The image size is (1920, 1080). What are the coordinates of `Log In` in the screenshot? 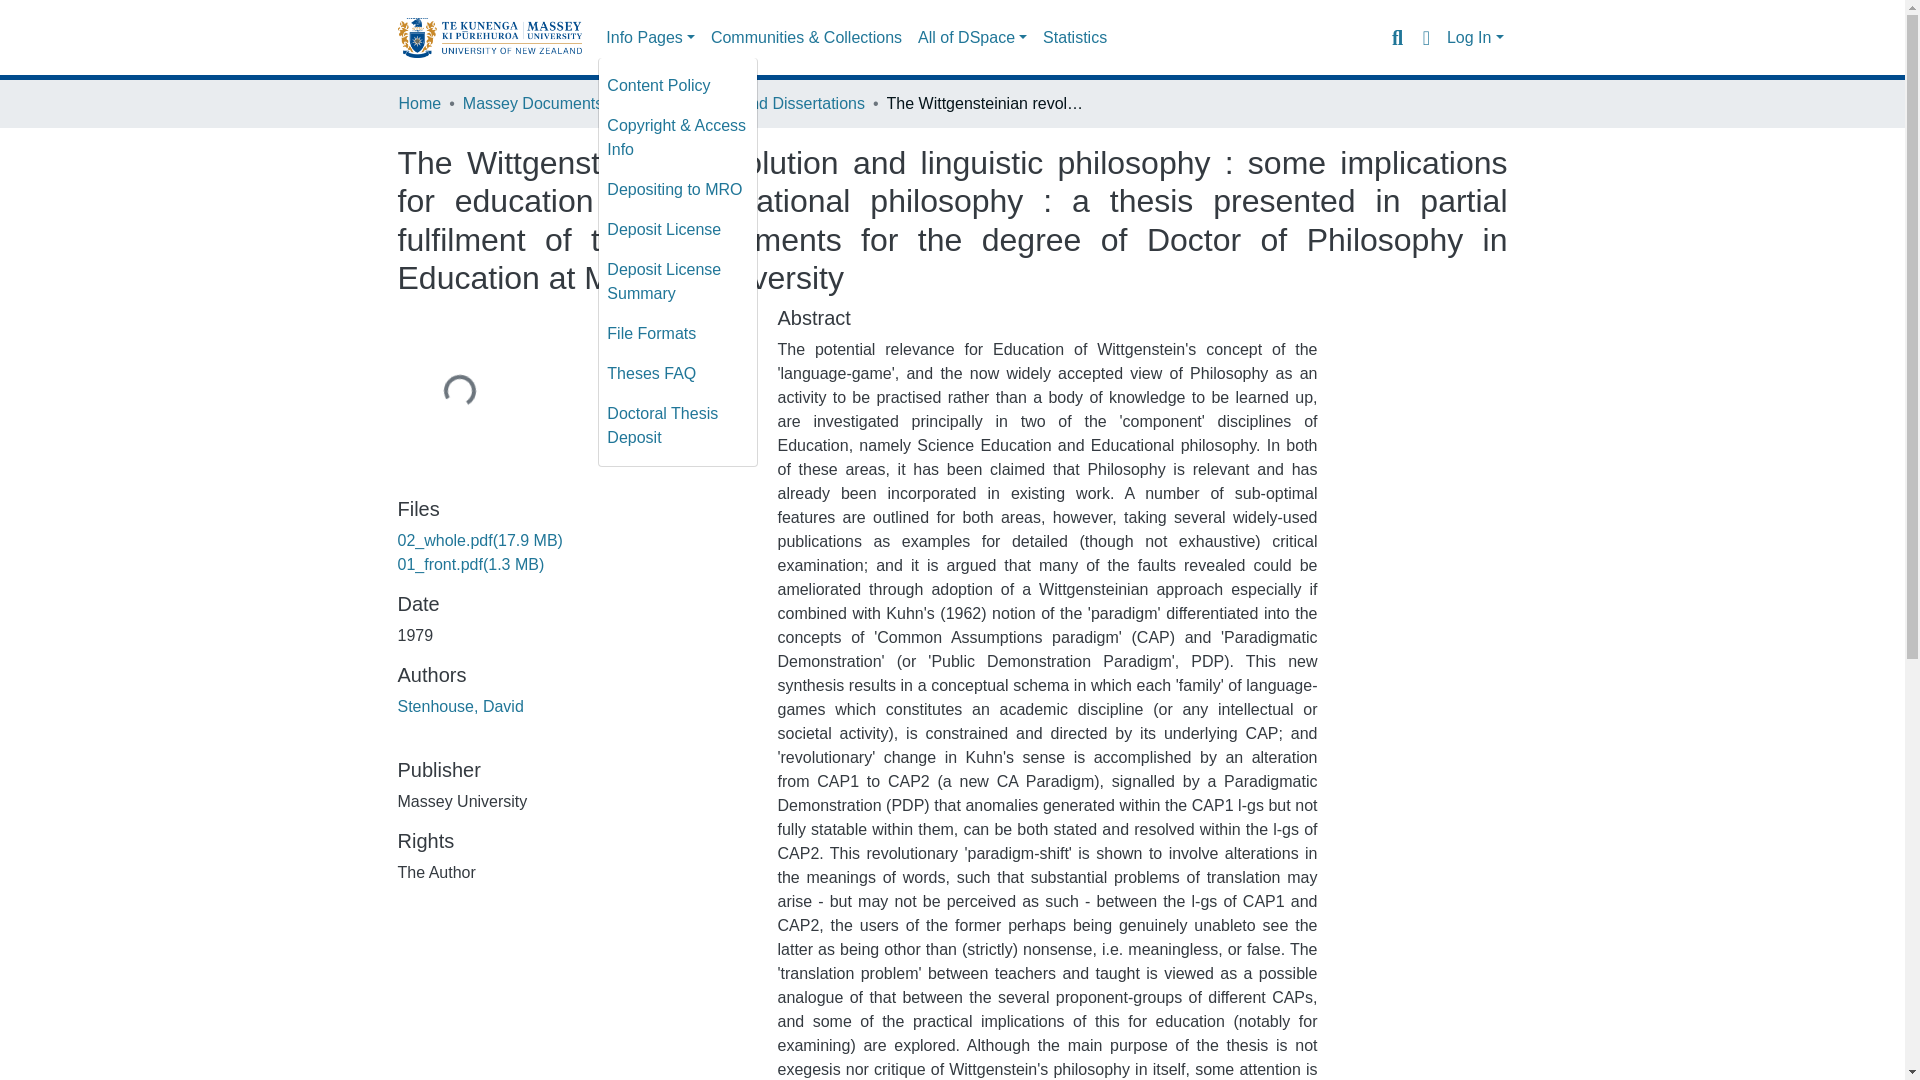 It's located at (1475, 38).